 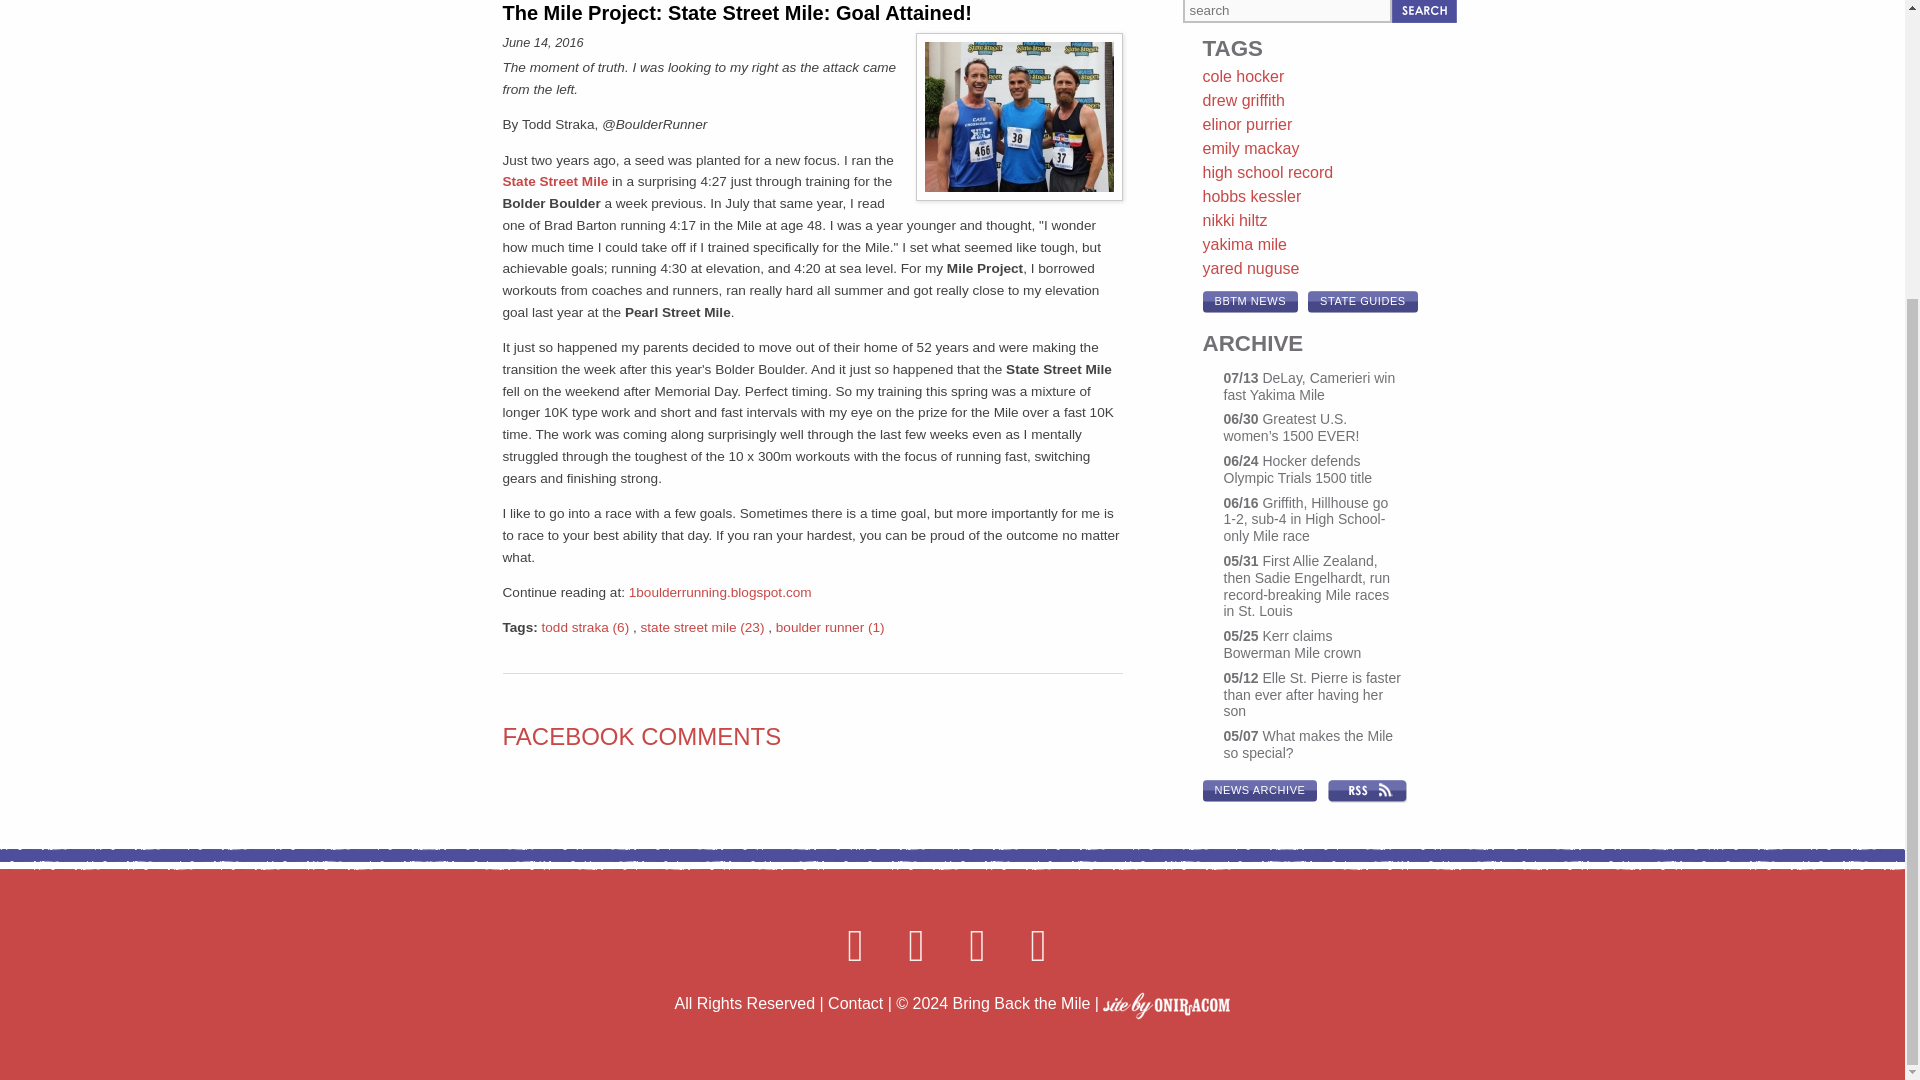 What do you see at coordinates (1249, 302) in the screenshot?
I see `BBTM NEWS` at bounding box center [1249, 302].